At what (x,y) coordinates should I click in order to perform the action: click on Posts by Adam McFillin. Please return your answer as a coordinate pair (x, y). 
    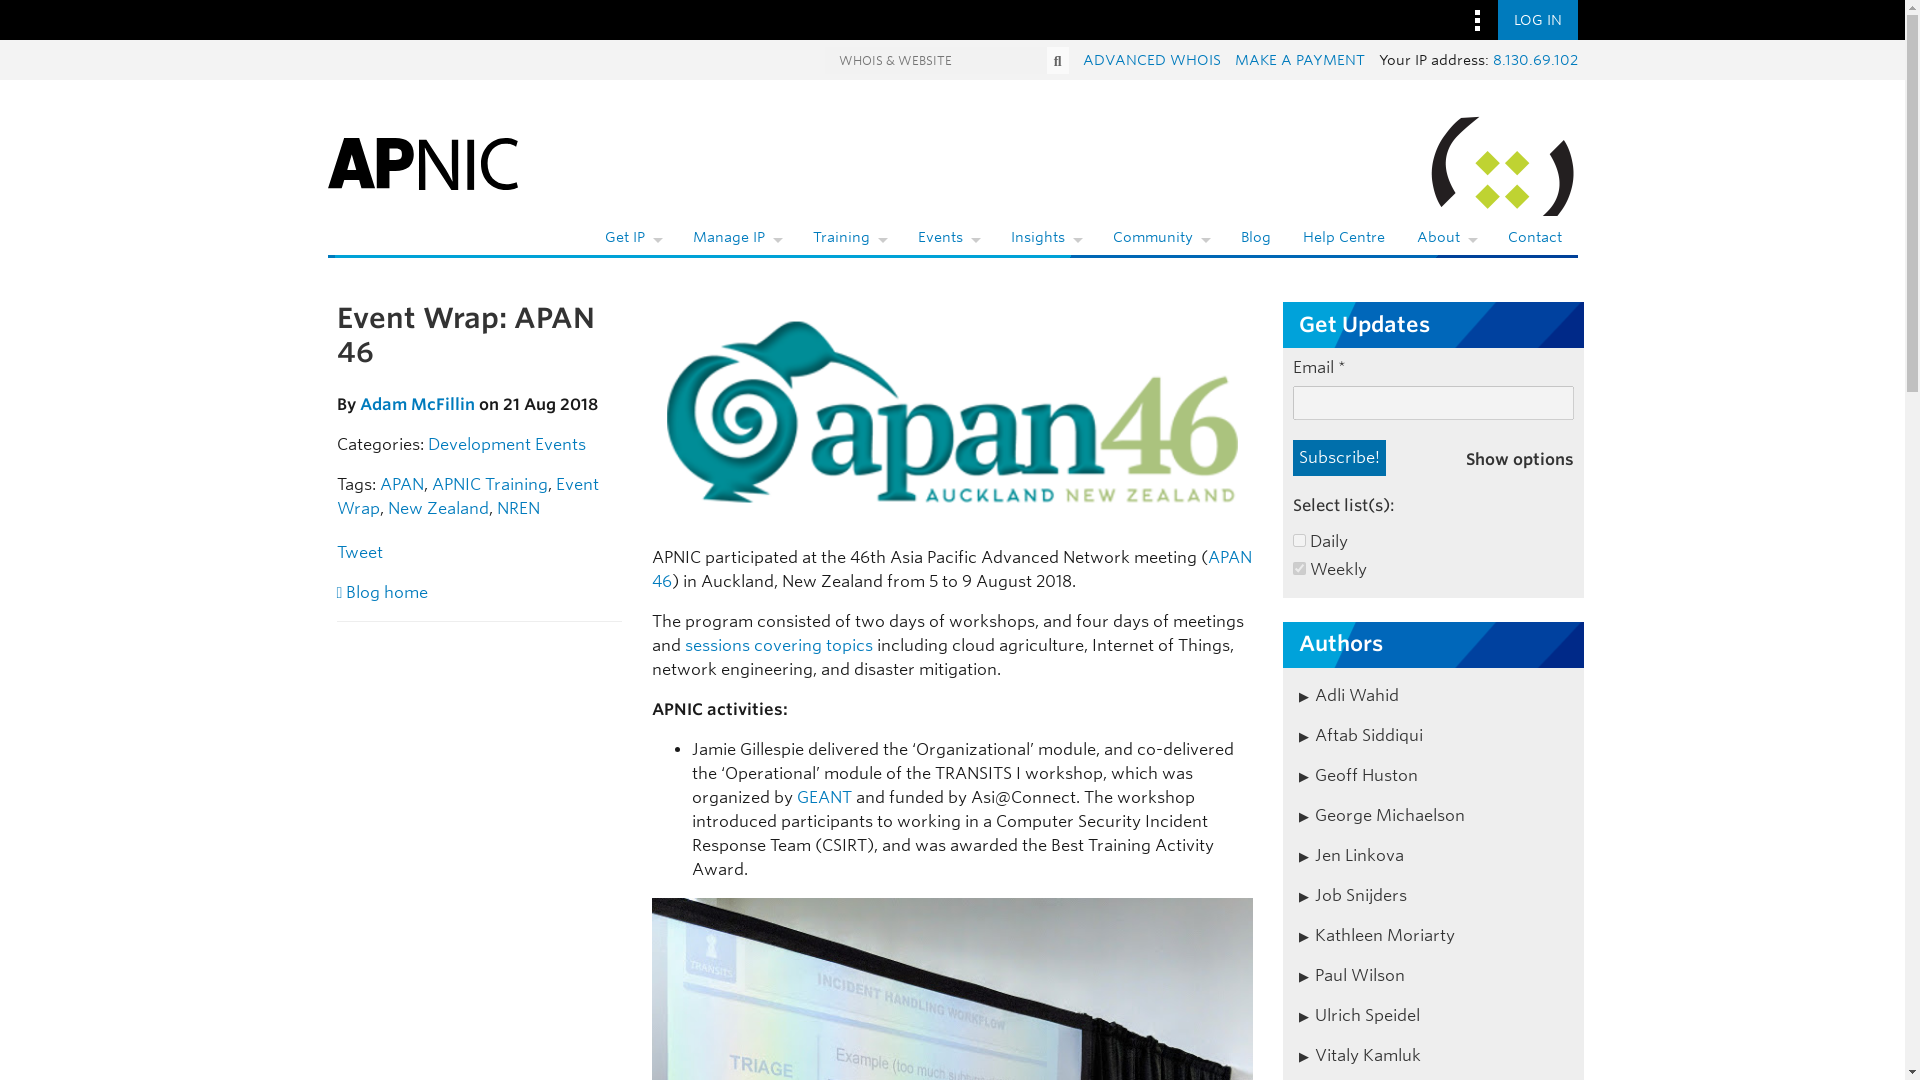
    Looking at the image, I should click on (417, 404).